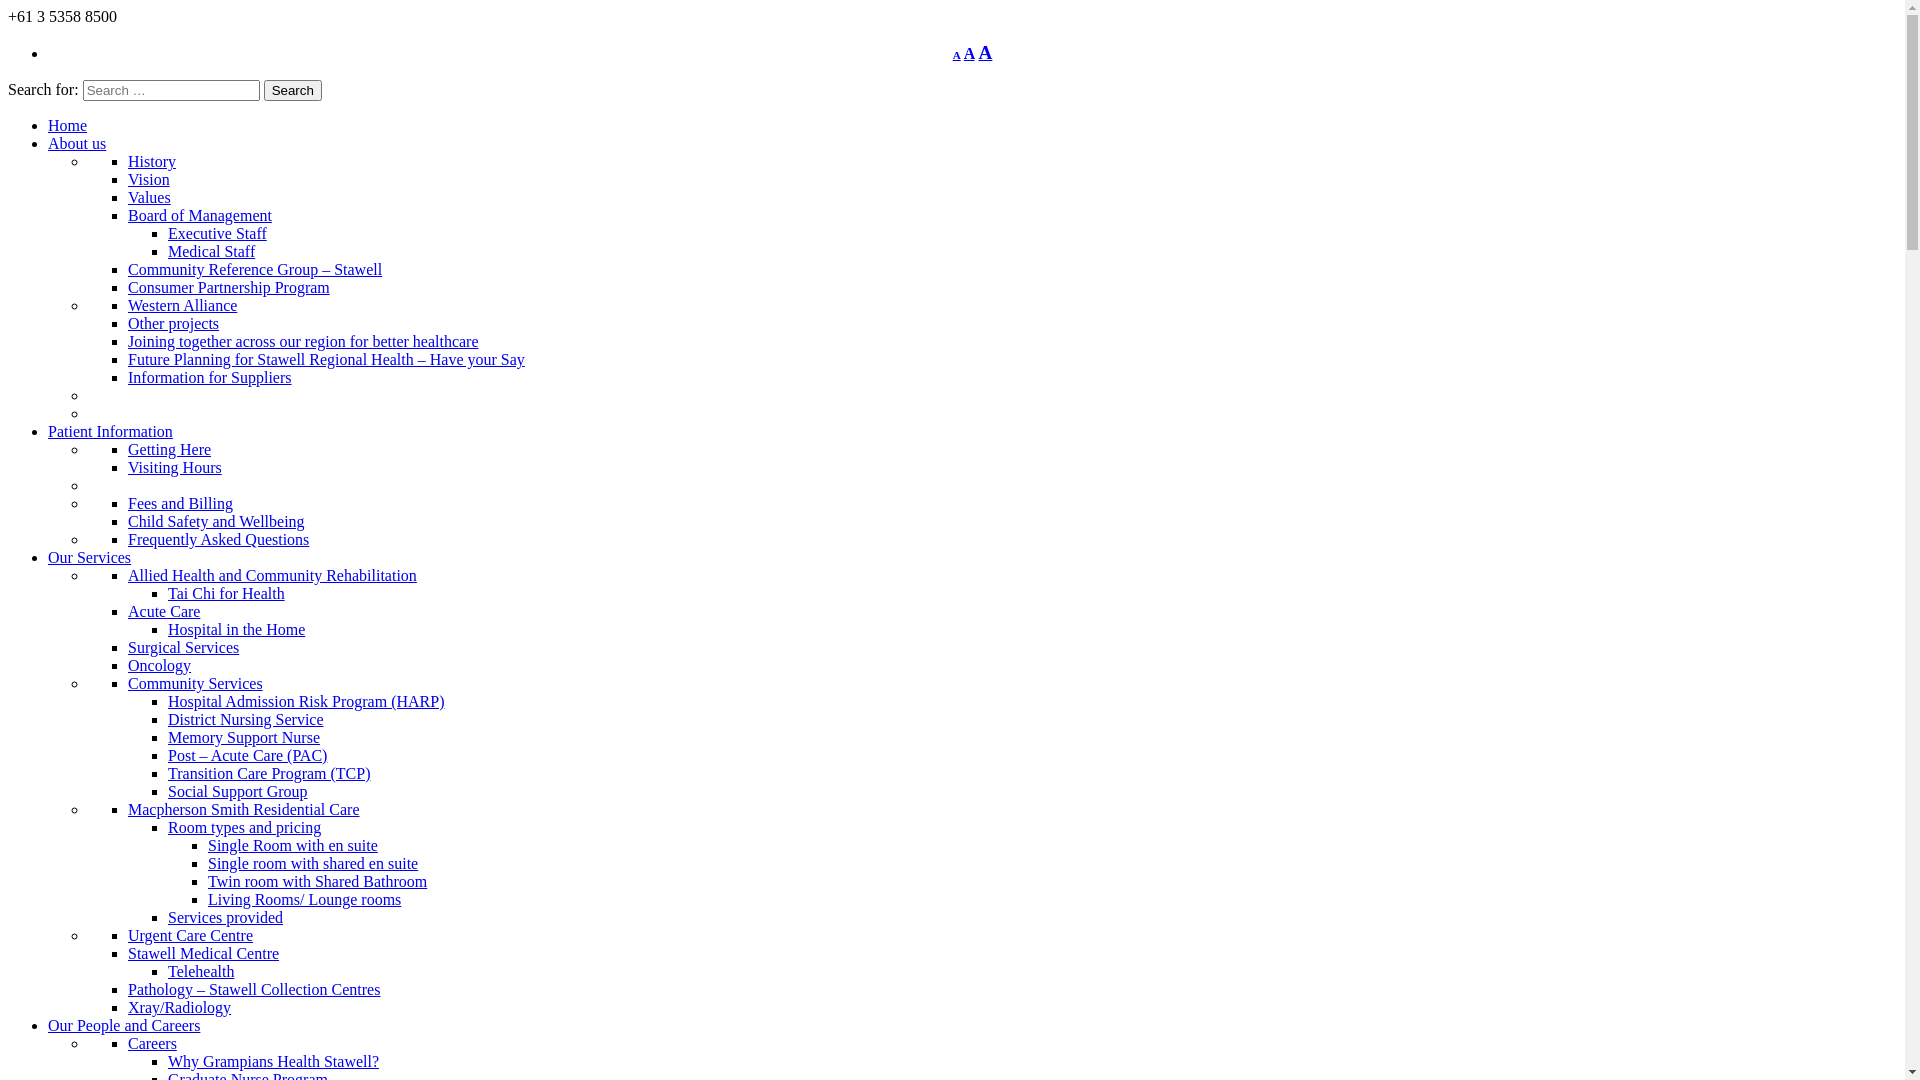 Image resolution: width=1920 pixels, height=1080 pixels. I want to click on A, so click(957, 55).